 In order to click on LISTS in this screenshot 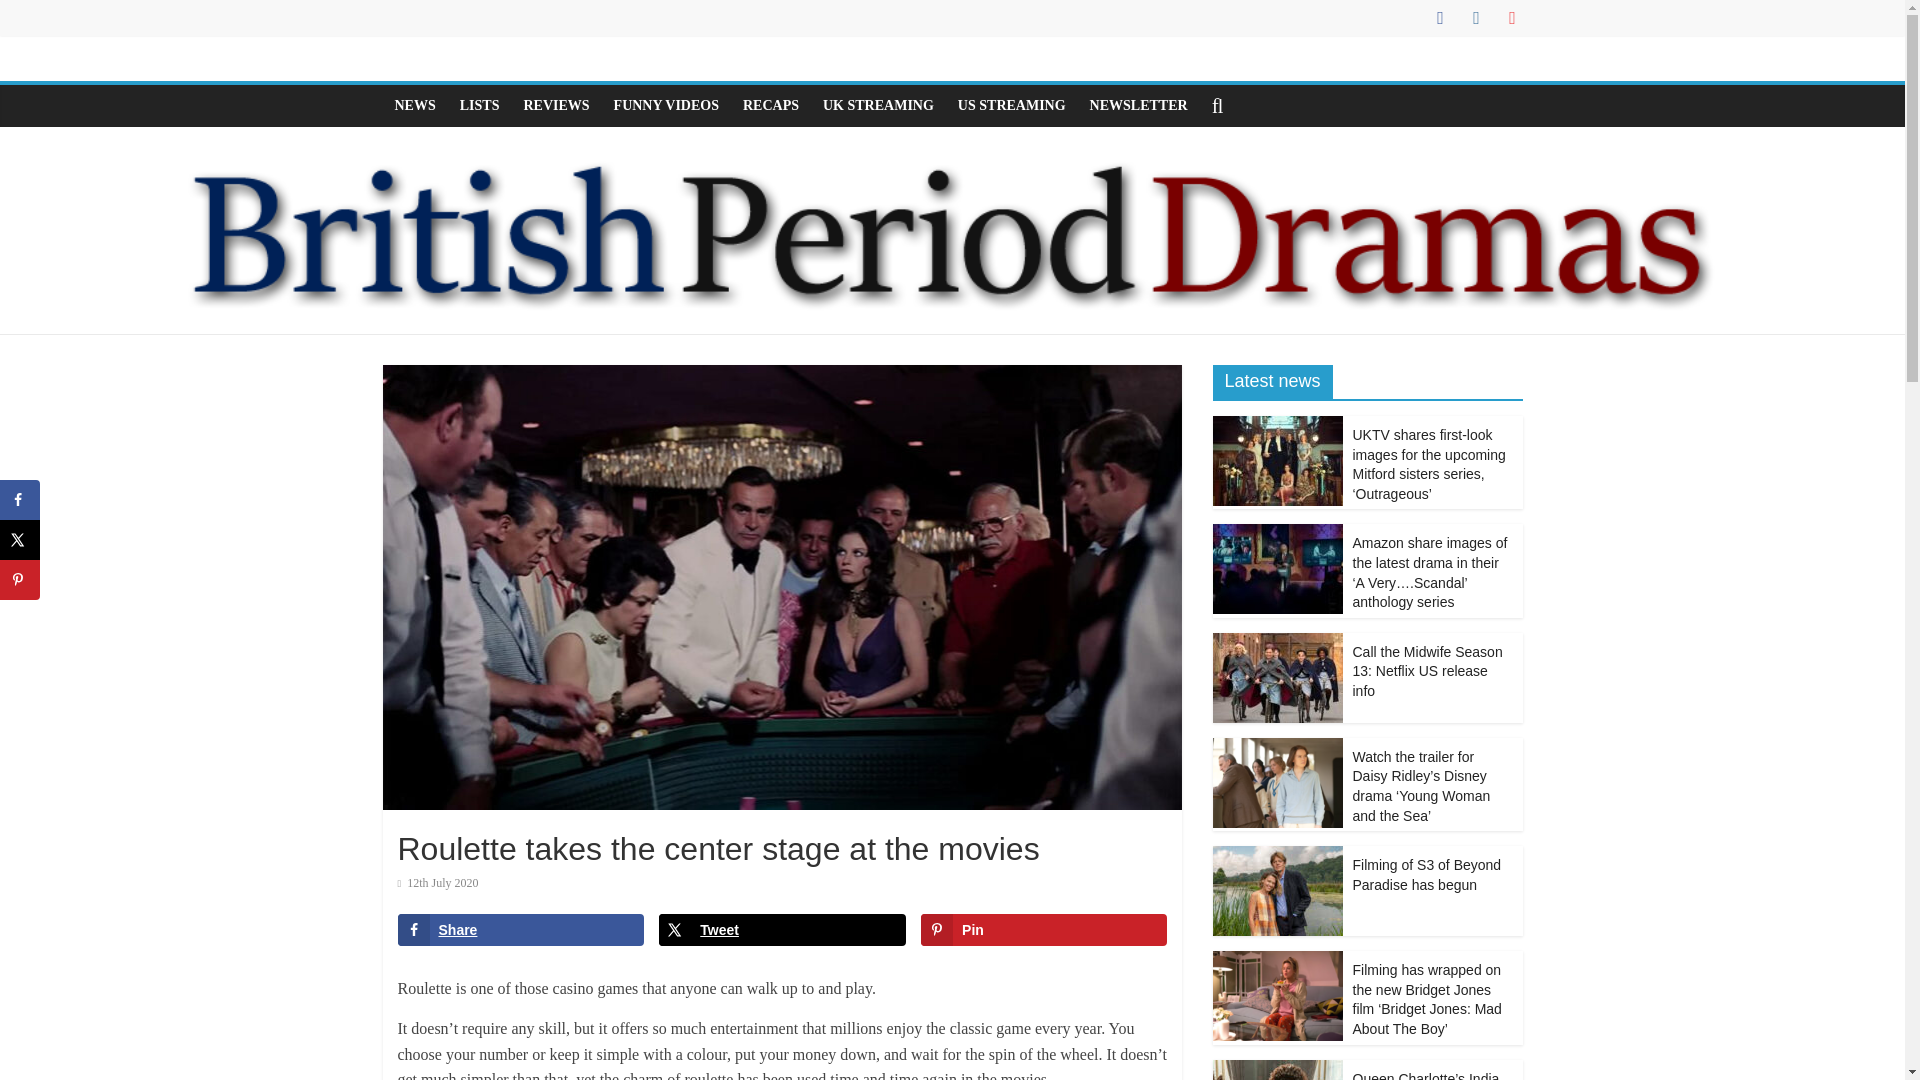, I will do `click(480, 106)`.